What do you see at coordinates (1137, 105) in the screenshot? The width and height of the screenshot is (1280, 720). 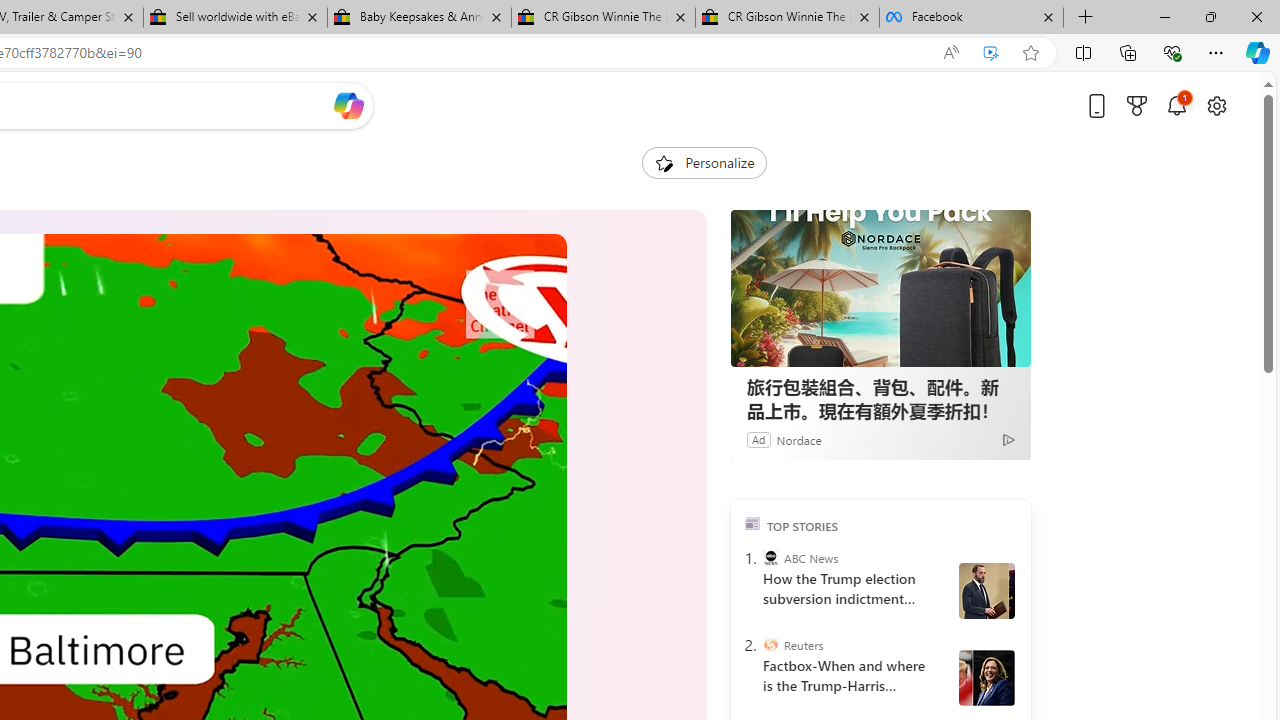 I see `Microsoft rewards` at bounding box center [1137, 105].